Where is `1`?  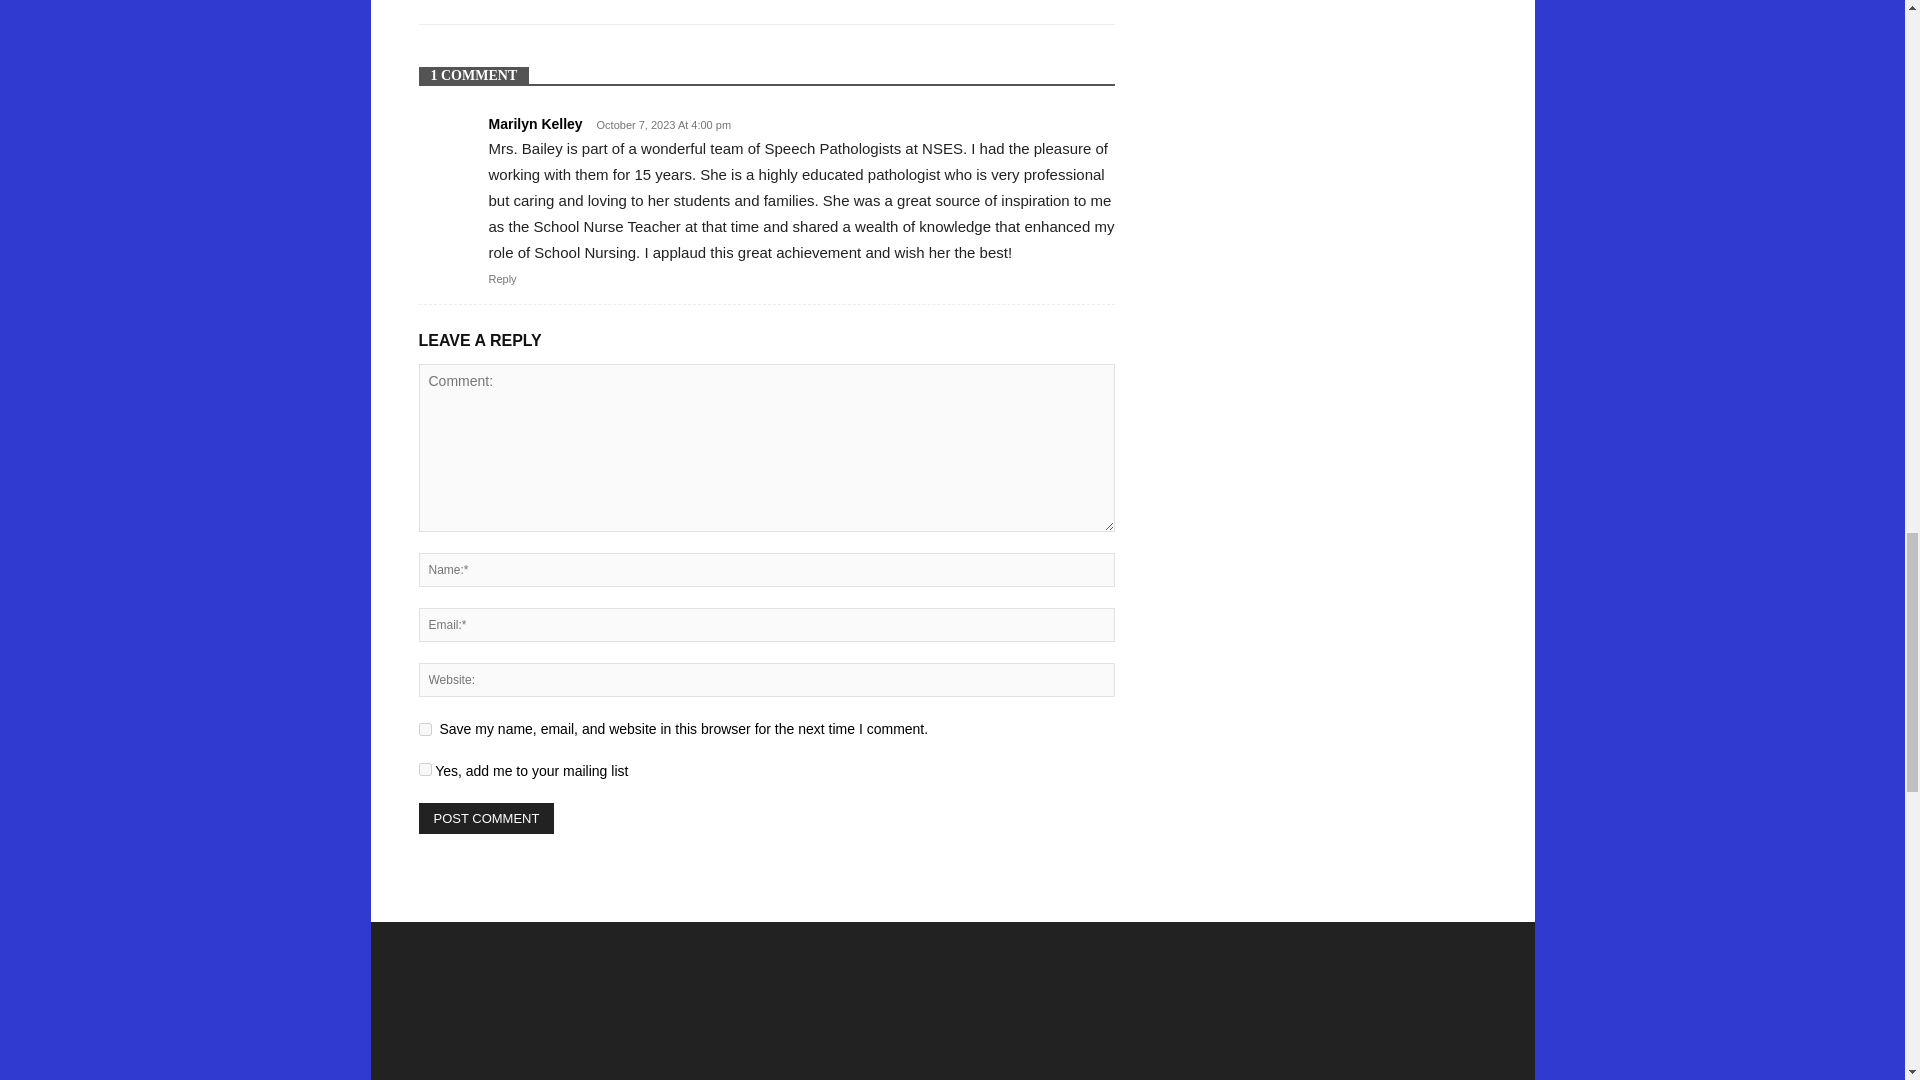
1 is located at coordinates (424, 769).